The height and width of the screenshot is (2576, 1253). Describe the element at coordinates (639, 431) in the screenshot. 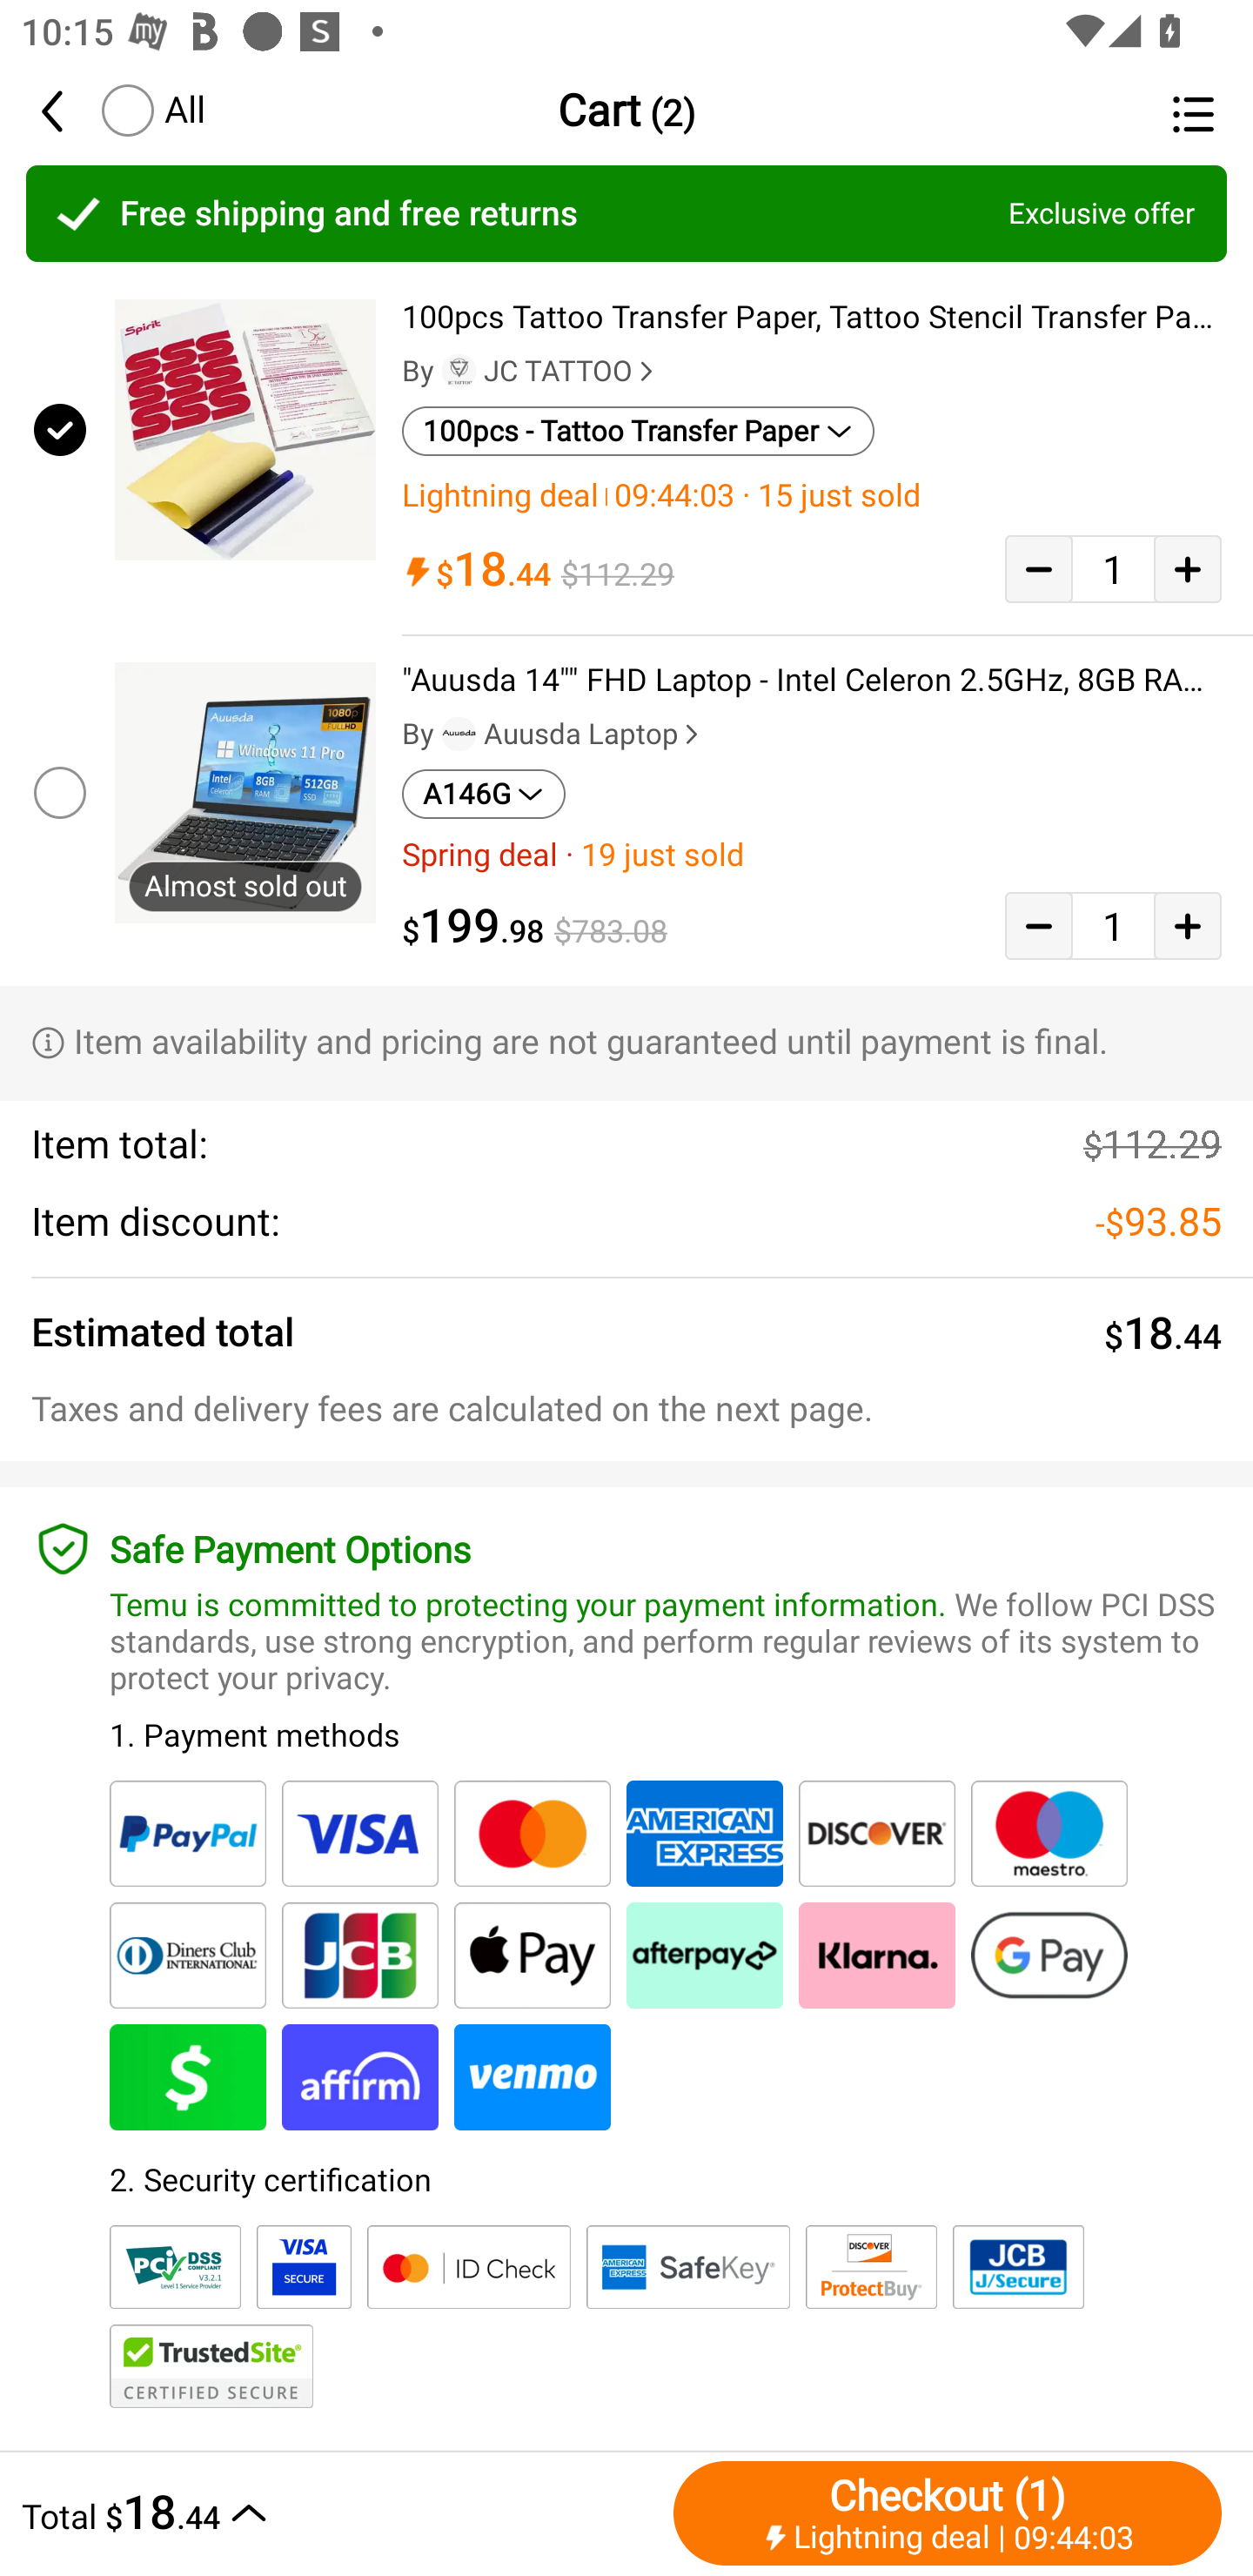

I see `100pcs - Tattoo Transfer Paper` at that location.